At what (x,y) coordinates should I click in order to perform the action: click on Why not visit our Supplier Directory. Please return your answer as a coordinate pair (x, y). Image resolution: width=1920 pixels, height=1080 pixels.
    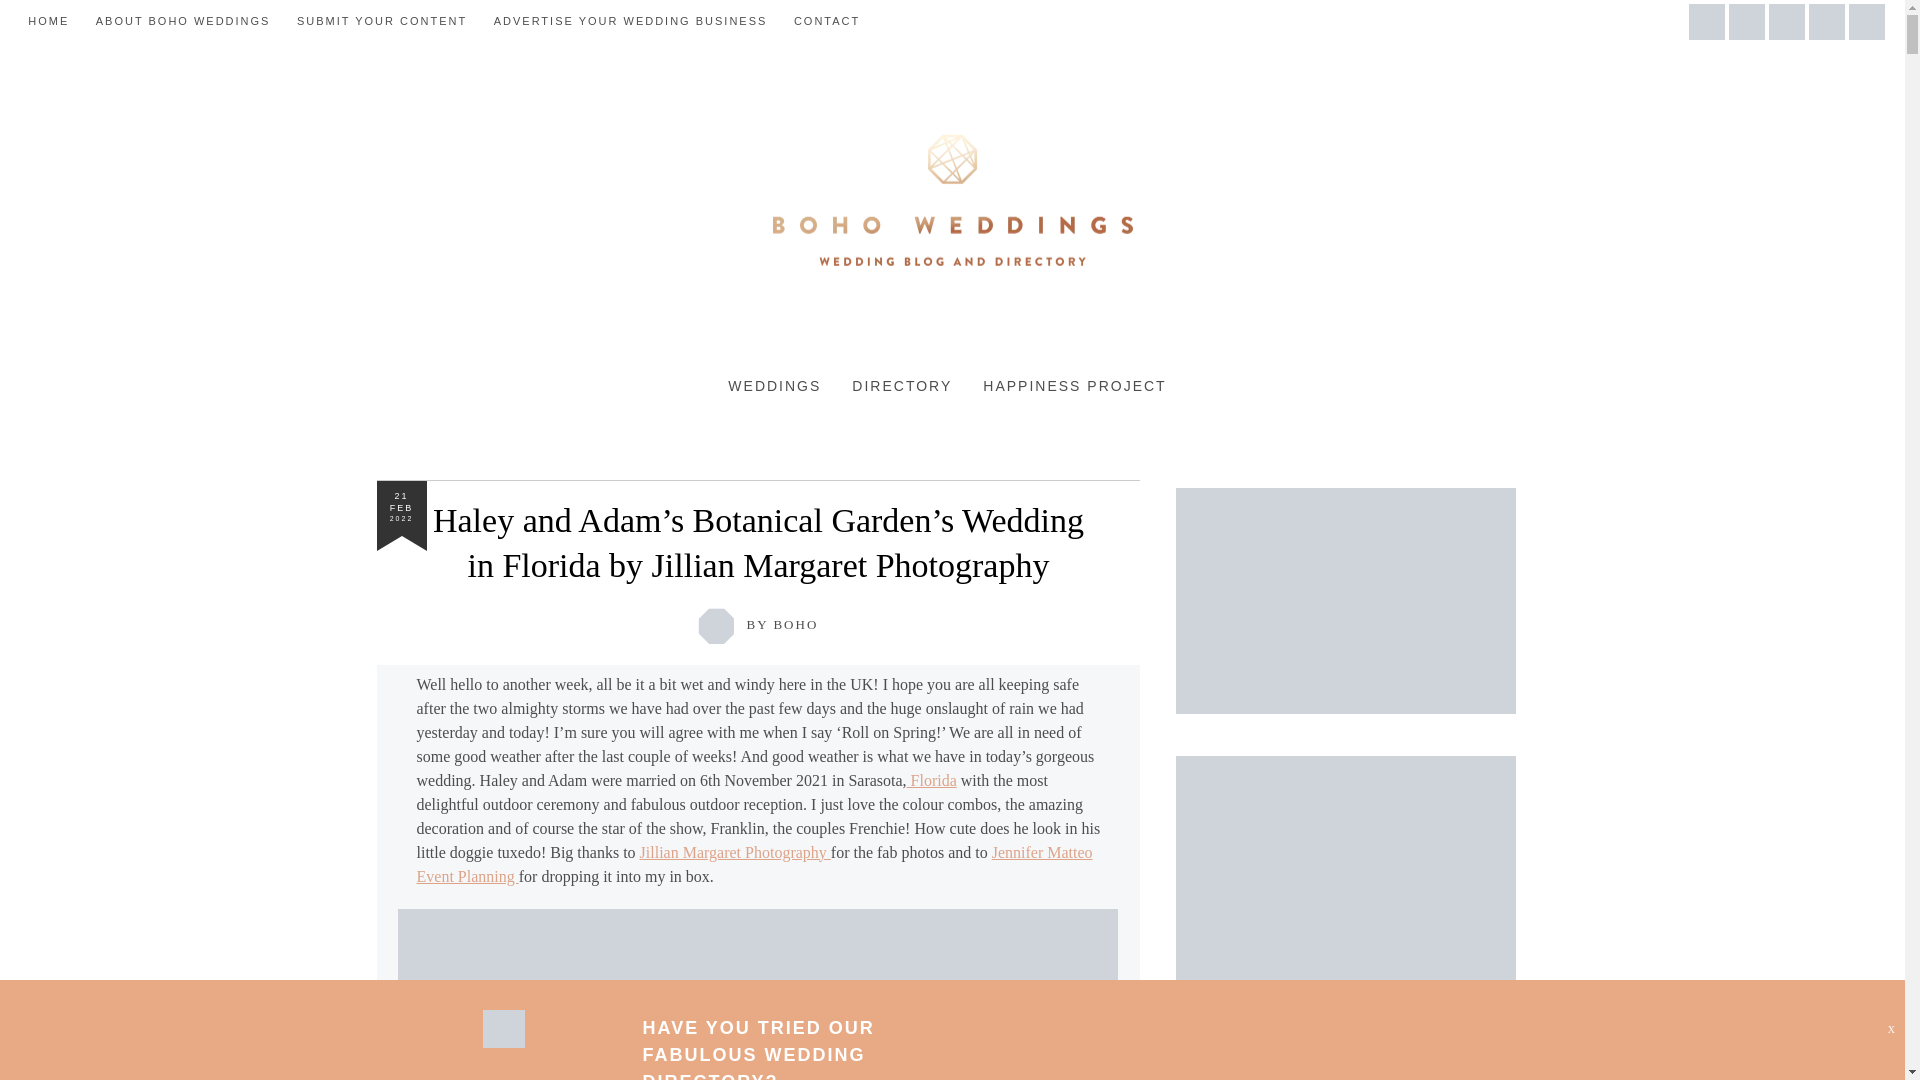
    Looking at the image, I should click on (1346, 868).